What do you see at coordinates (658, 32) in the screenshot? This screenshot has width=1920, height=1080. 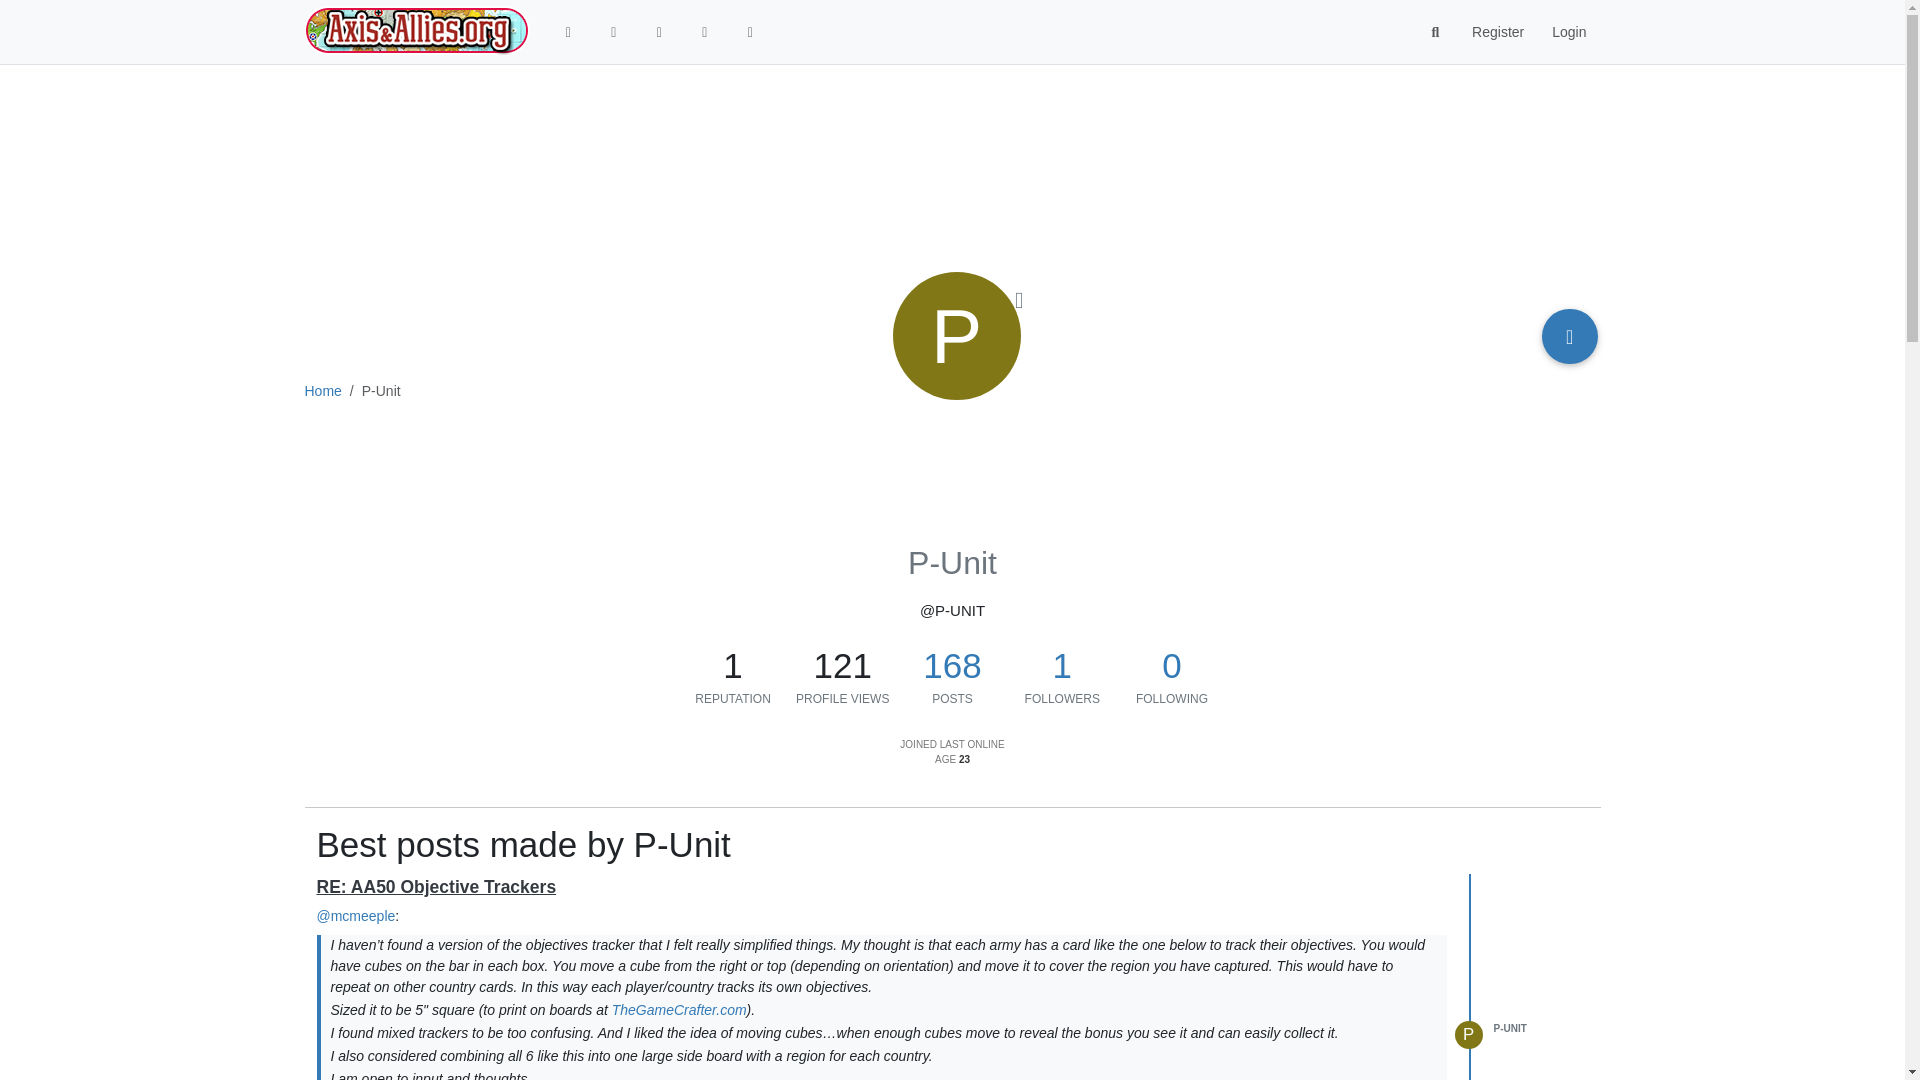 I see `Recent` at bounding box center [658, 32].